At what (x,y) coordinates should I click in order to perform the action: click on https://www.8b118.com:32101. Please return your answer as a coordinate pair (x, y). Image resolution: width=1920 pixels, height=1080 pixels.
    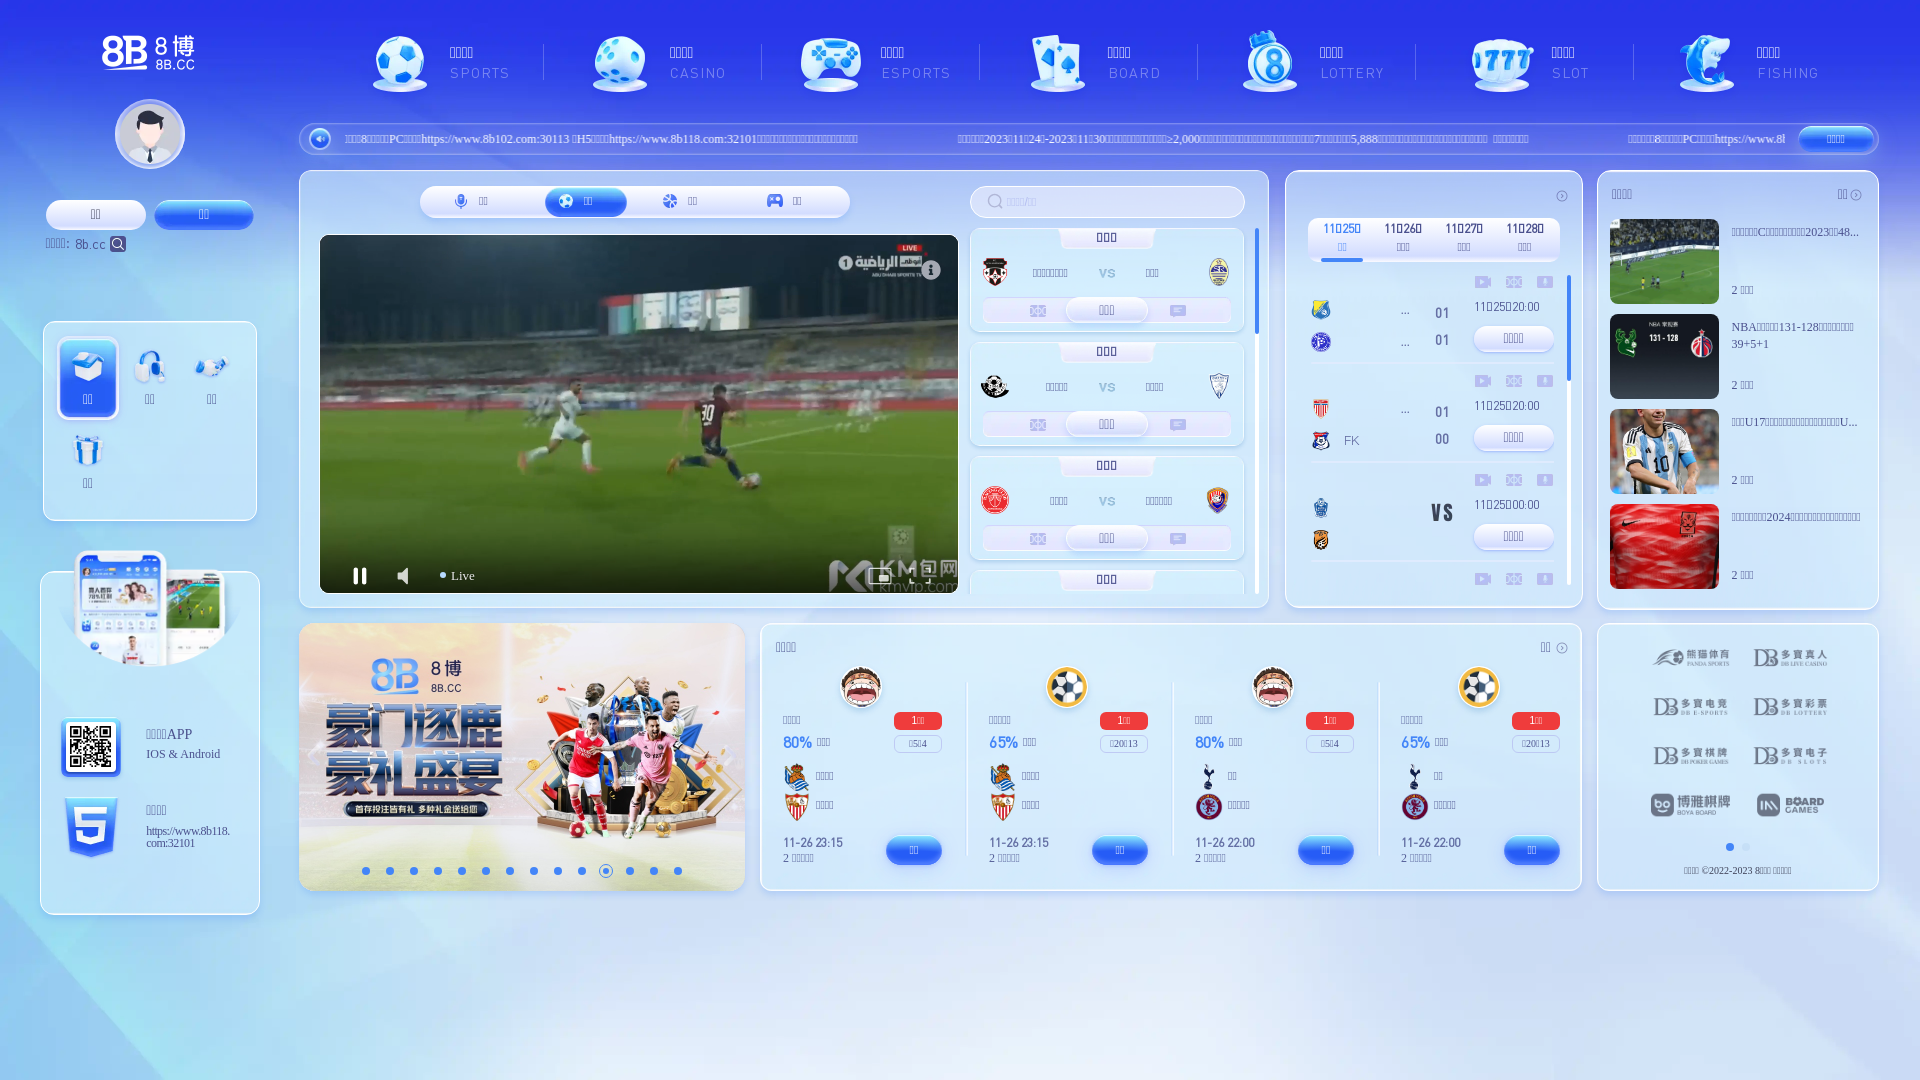
    Looking at the image, I should click on (190, 836).